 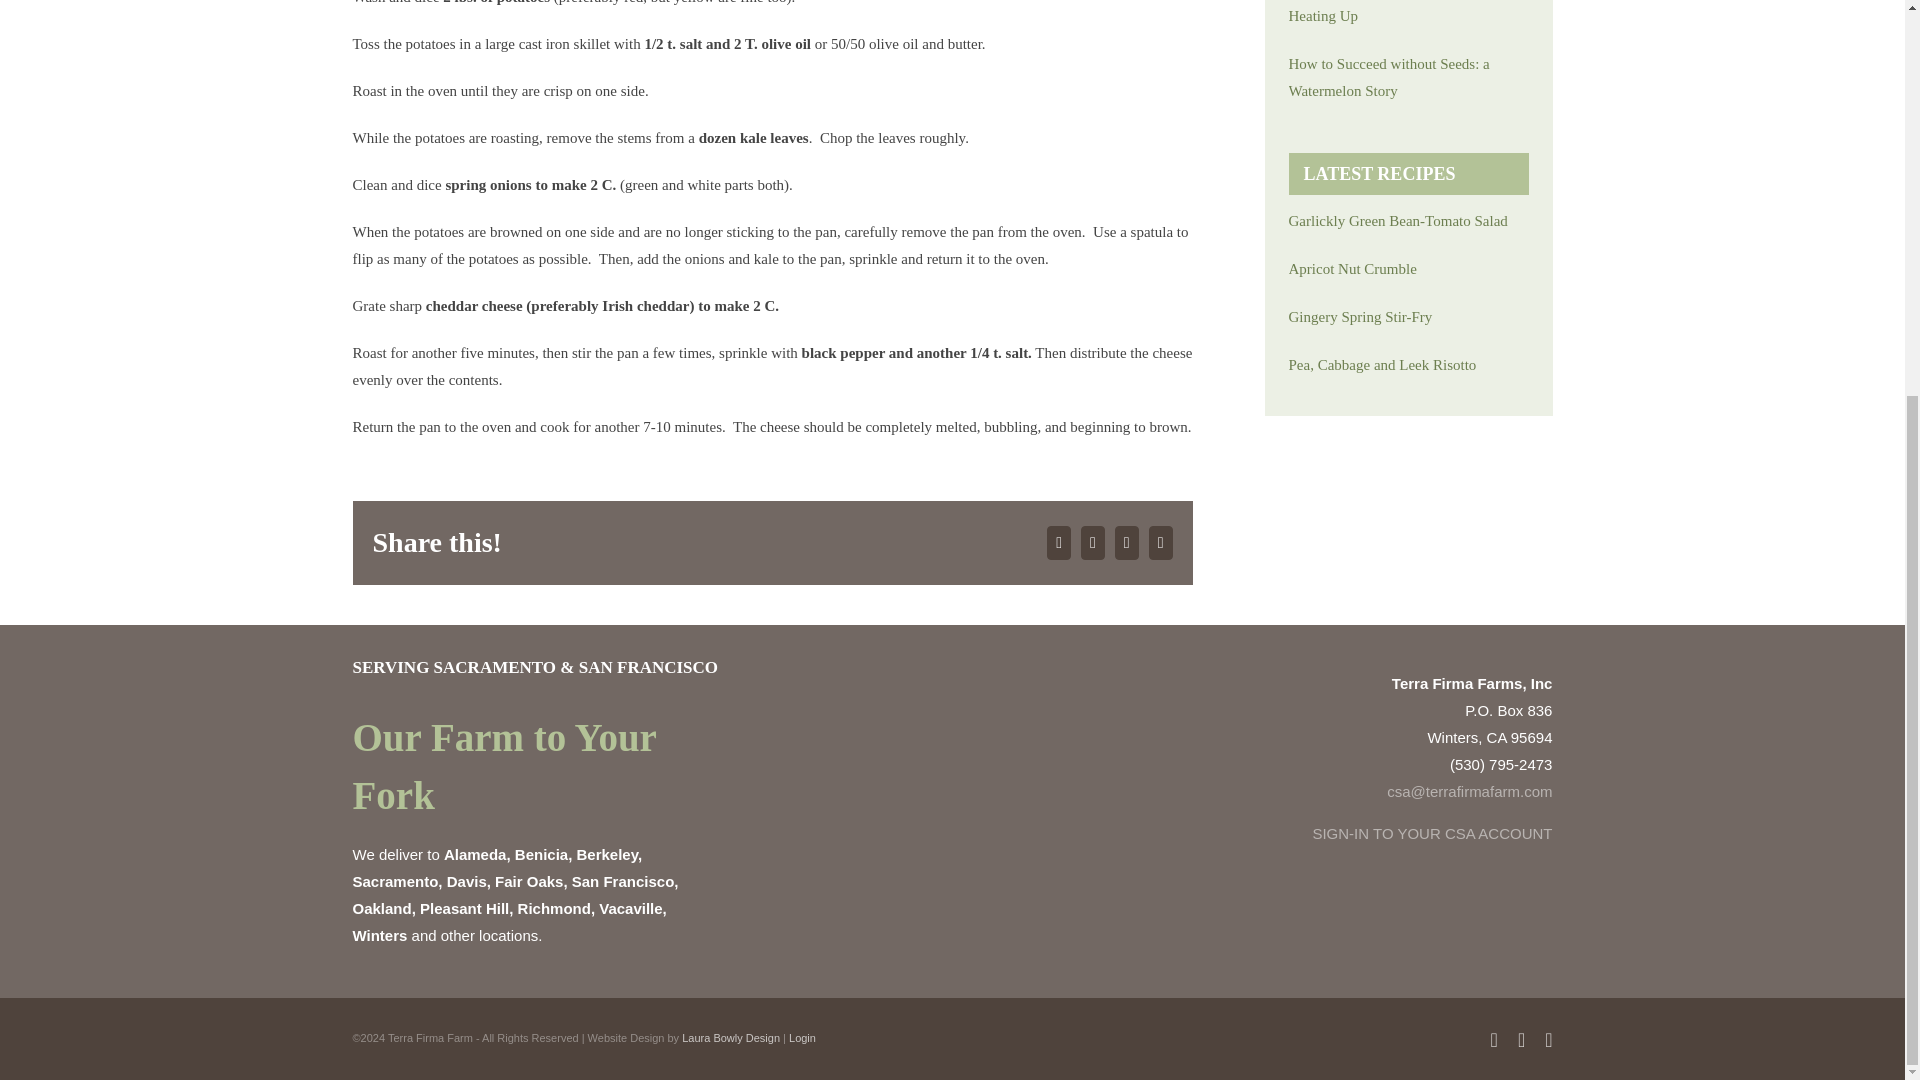 I want to click on How to Succeed without Seeds: a Watermelon Story, so click(x=1408, y=77).